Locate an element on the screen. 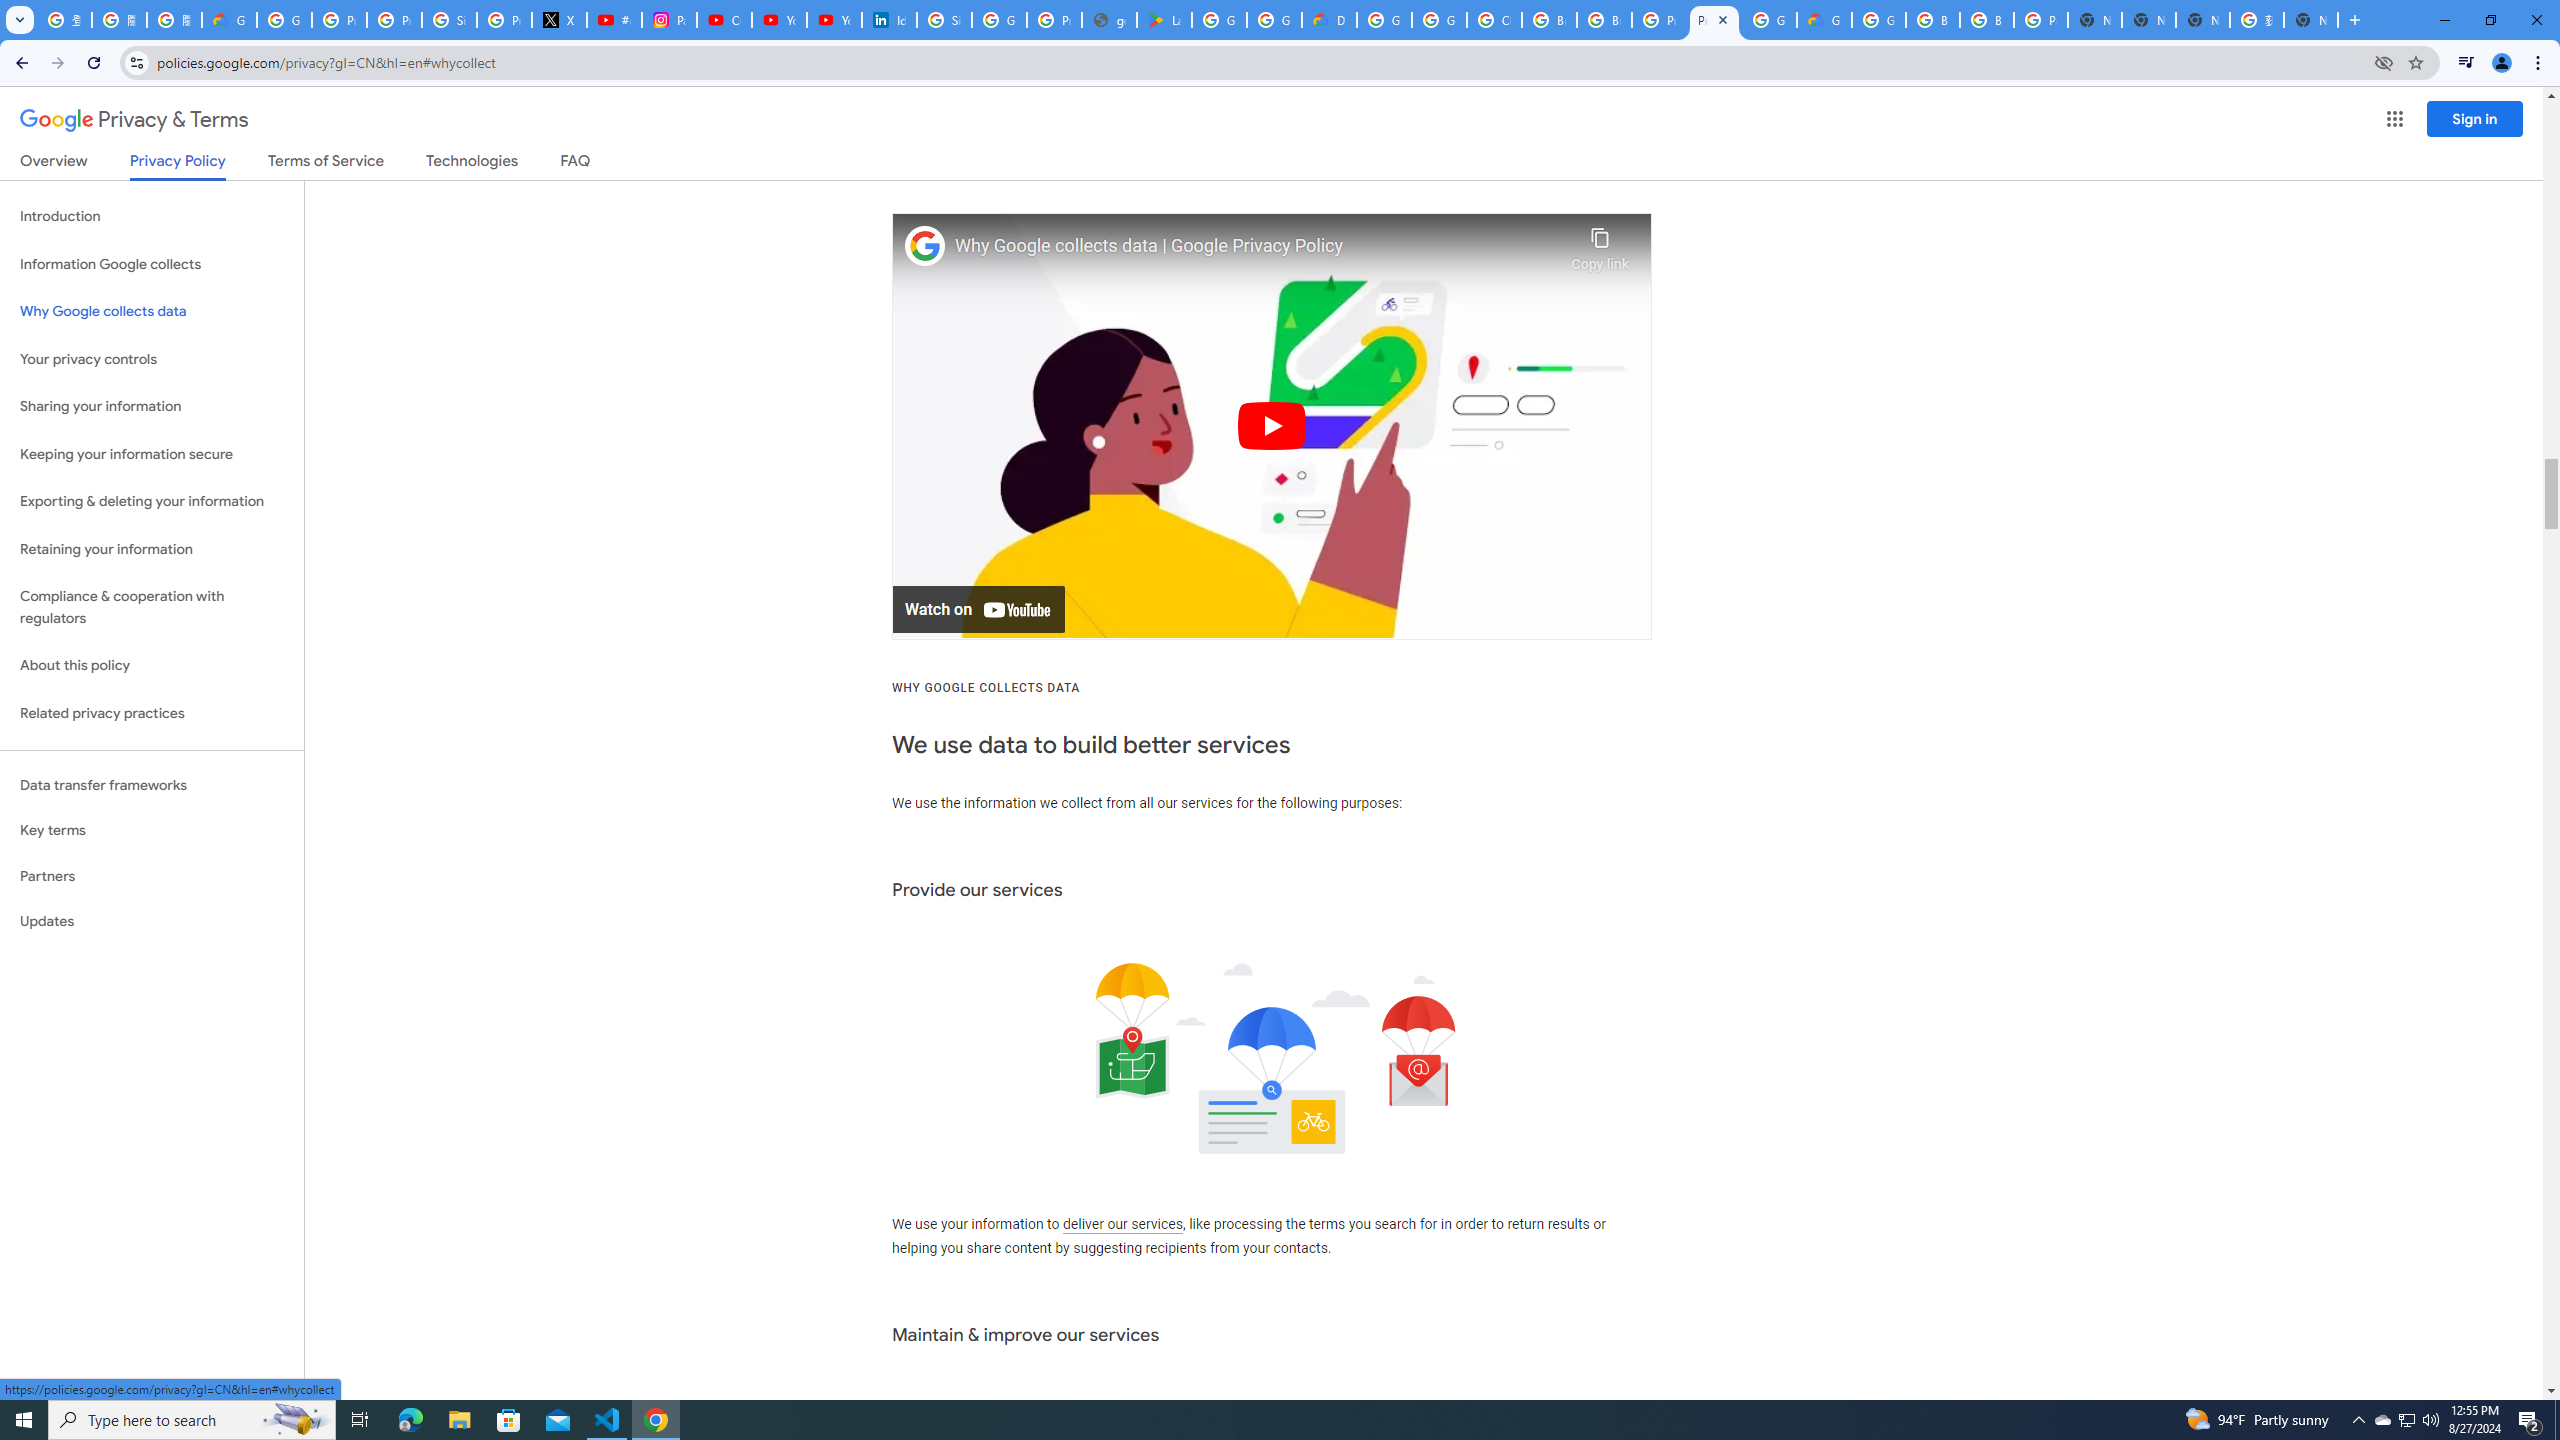 This screenshot has width=2560, height=1440. Browse Chrome as a guest - Computer - Google Chrome Help is located at coordinates (1550, 20).